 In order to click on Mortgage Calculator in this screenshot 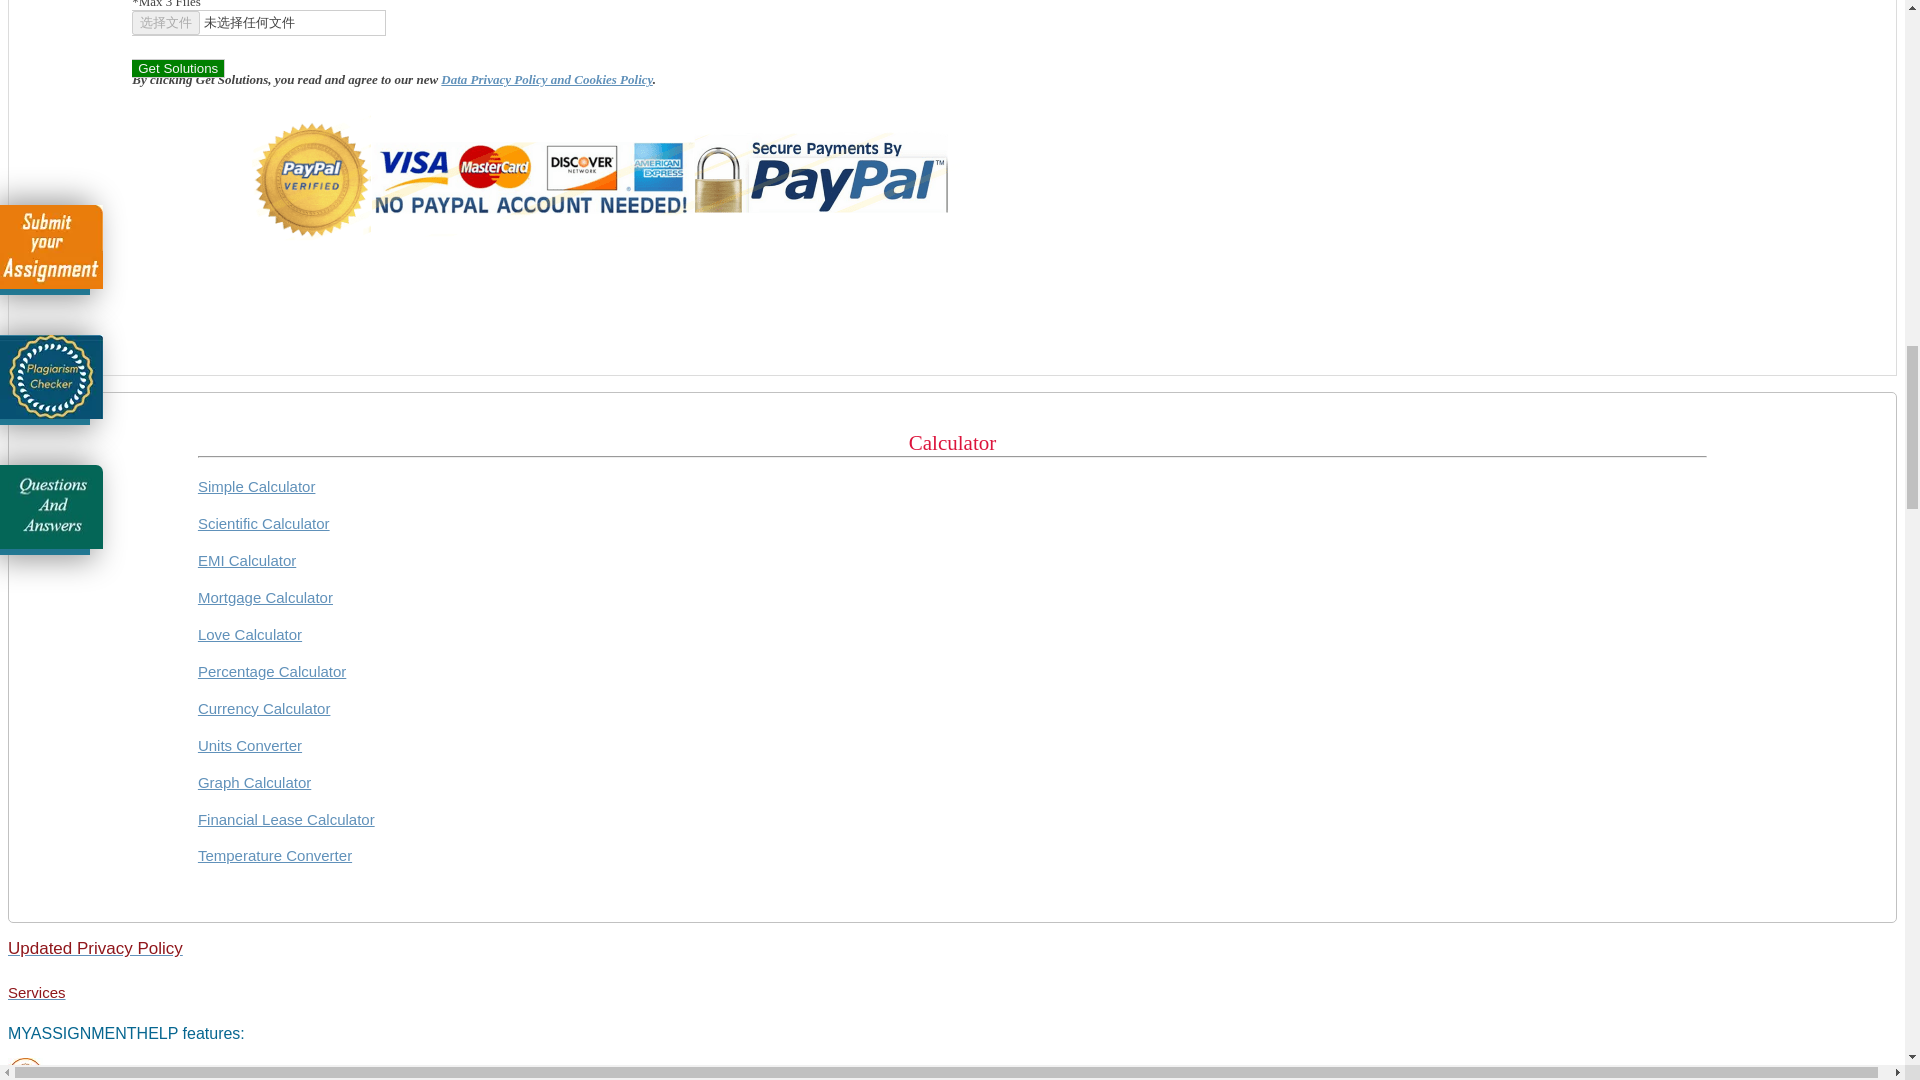, I will do `click(264, 596)`.